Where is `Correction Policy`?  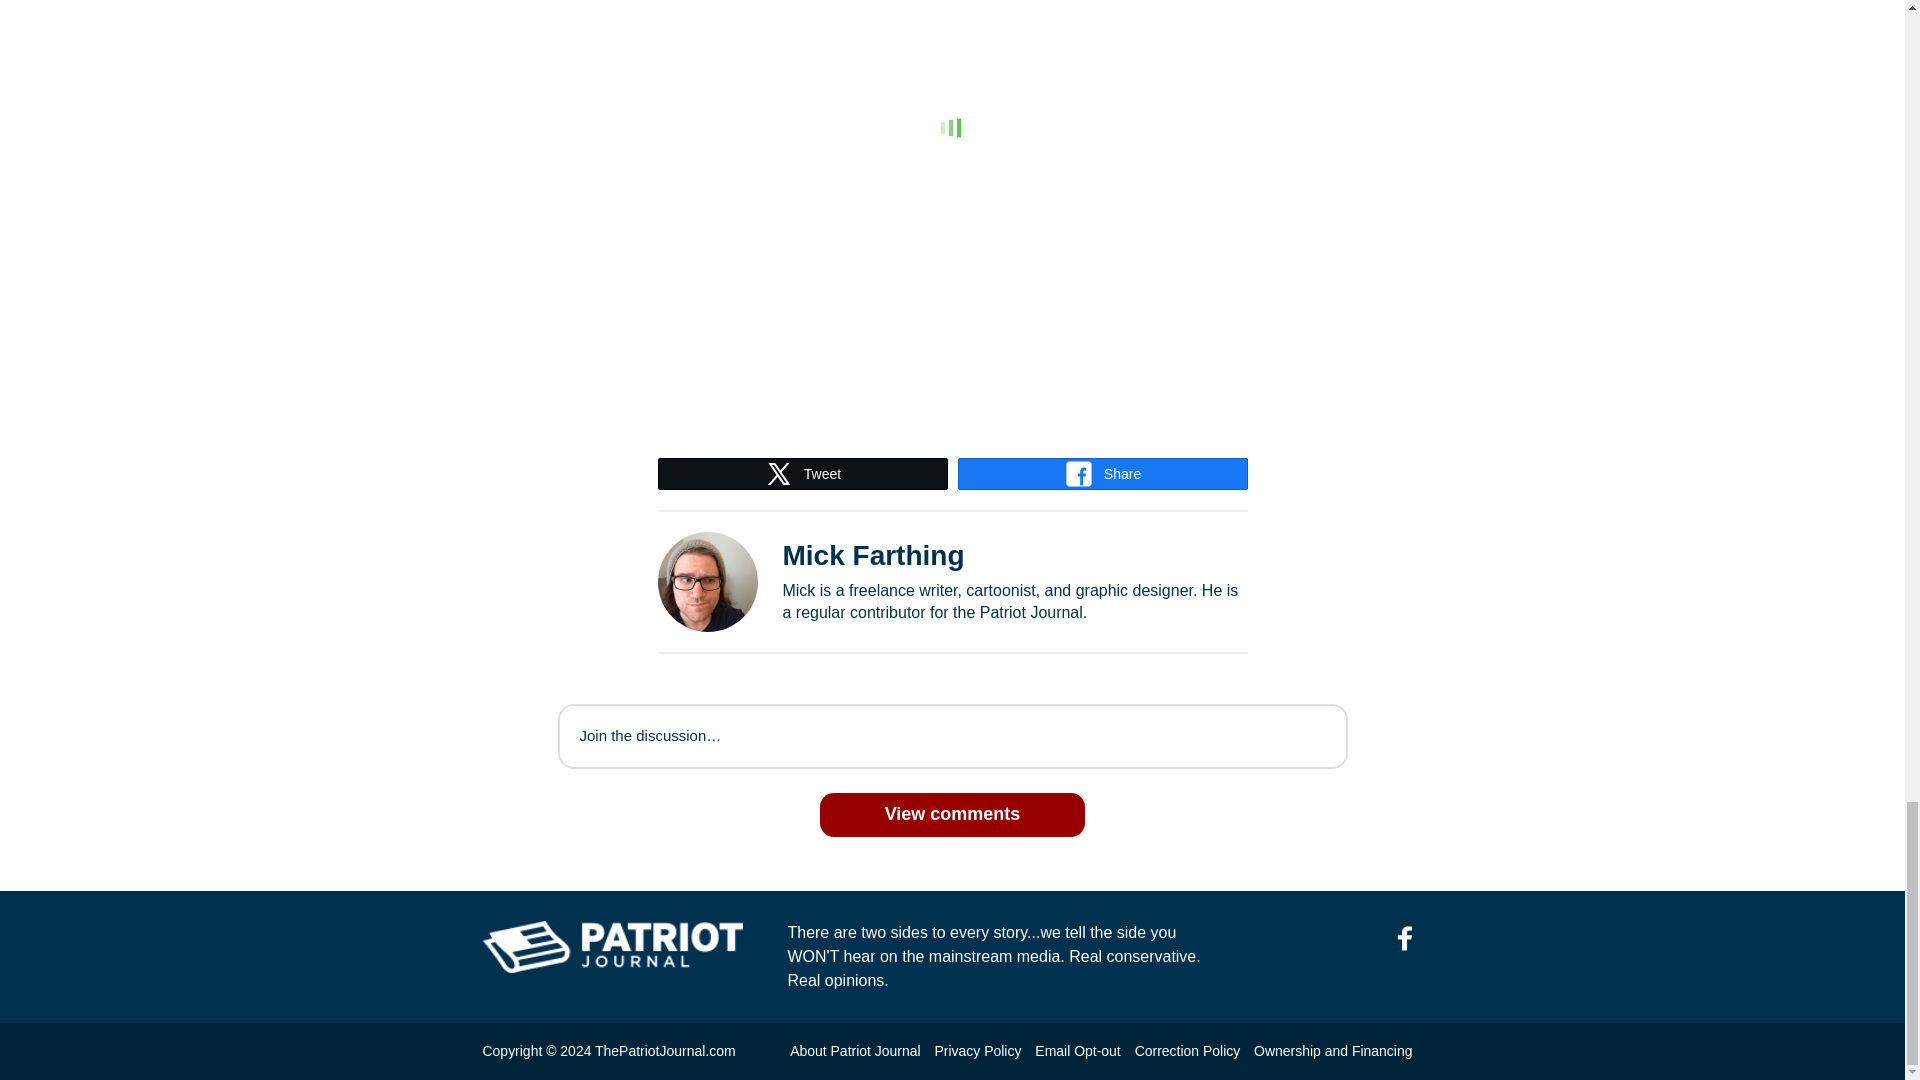 Correction Policy is located at coordinates (1187, 1051).